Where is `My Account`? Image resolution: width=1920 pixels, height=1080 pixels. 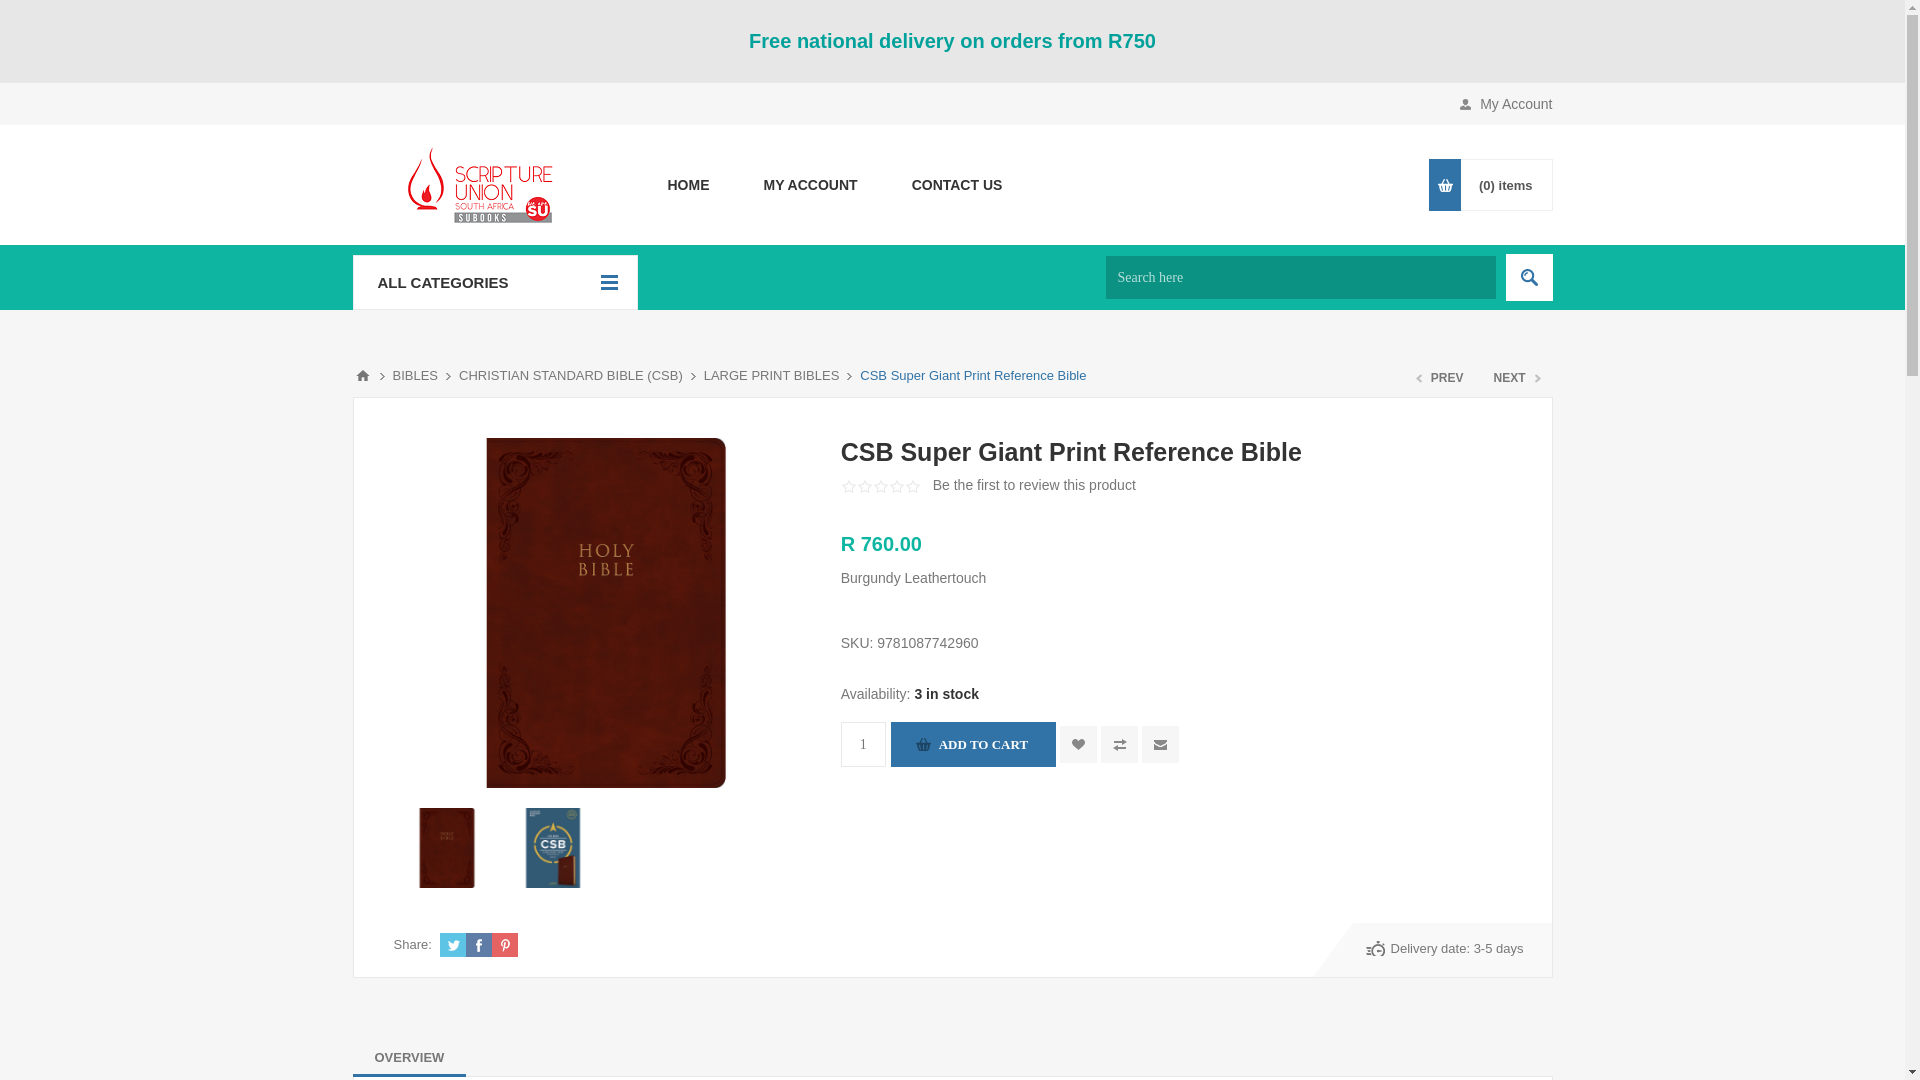 My Account is located at coordinates (809, 184).